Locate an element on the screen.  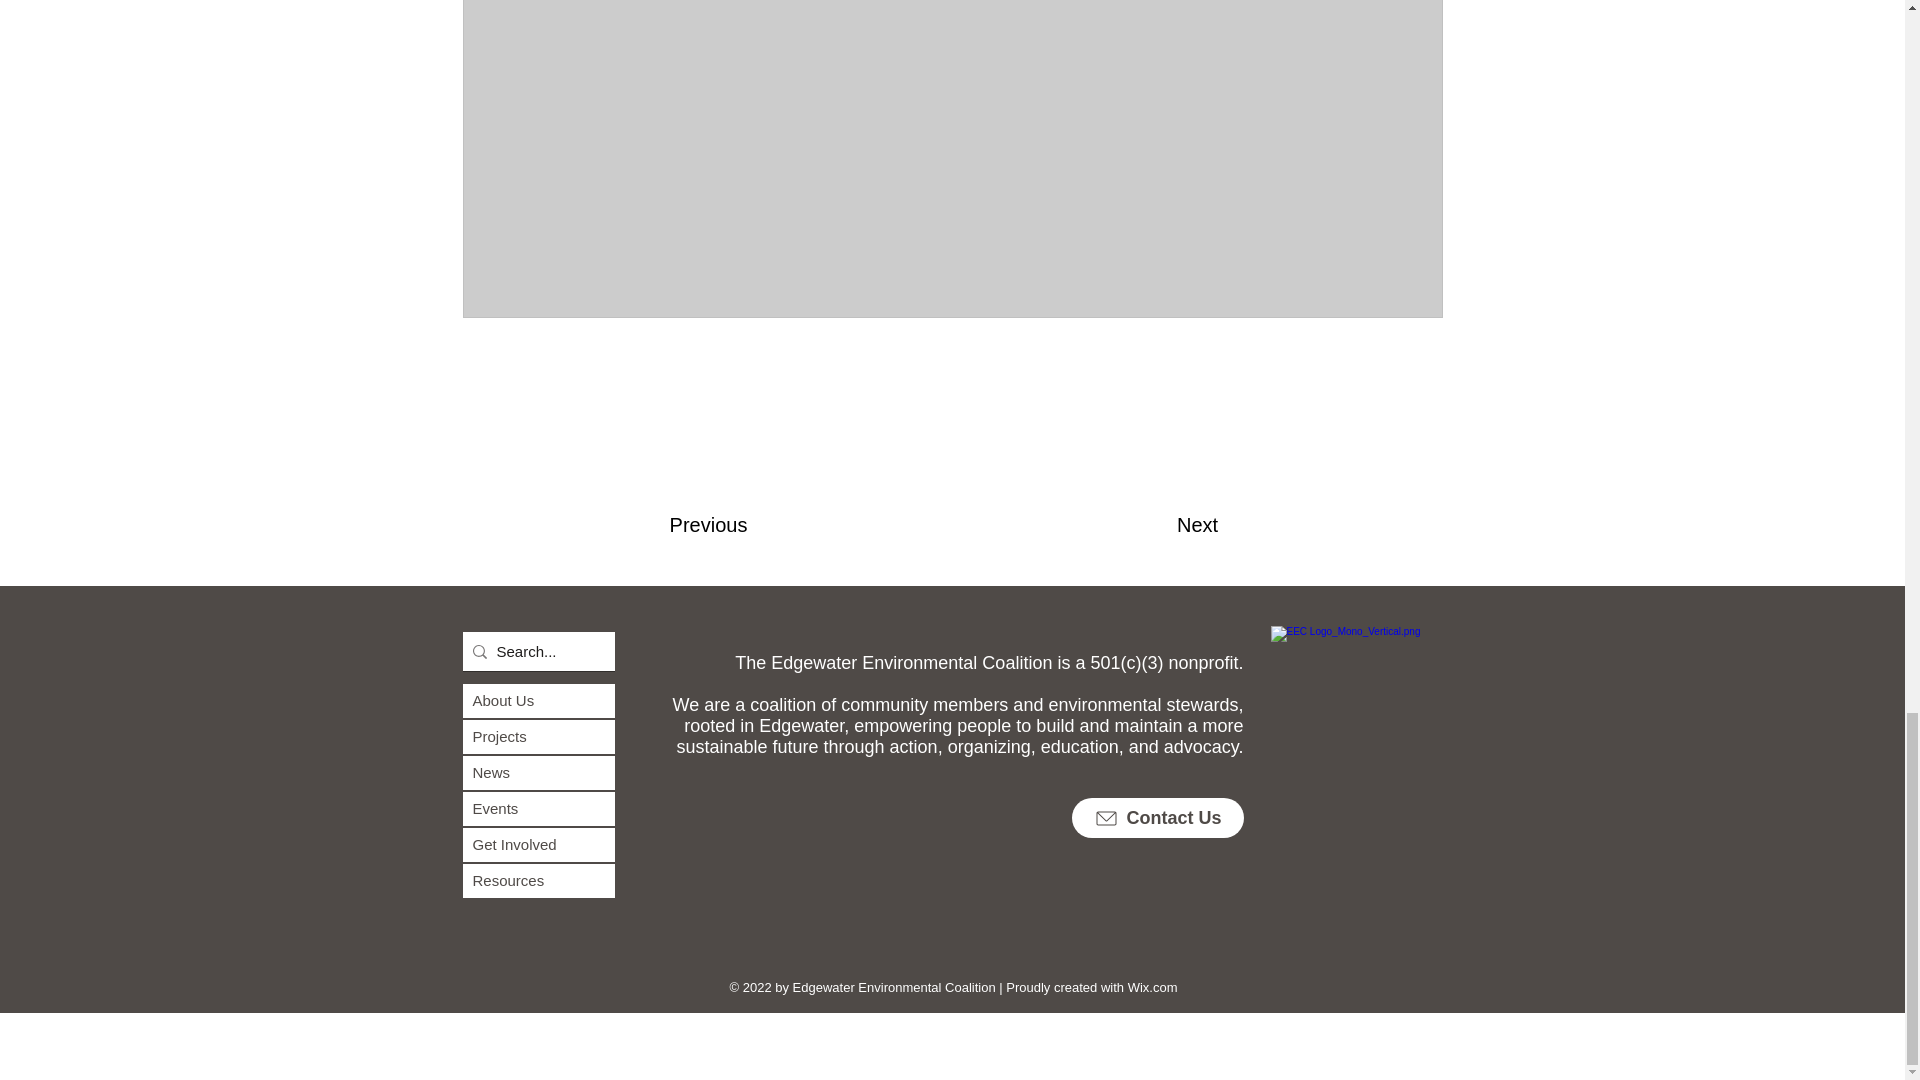
Next is located at coordinates (1196, 525).